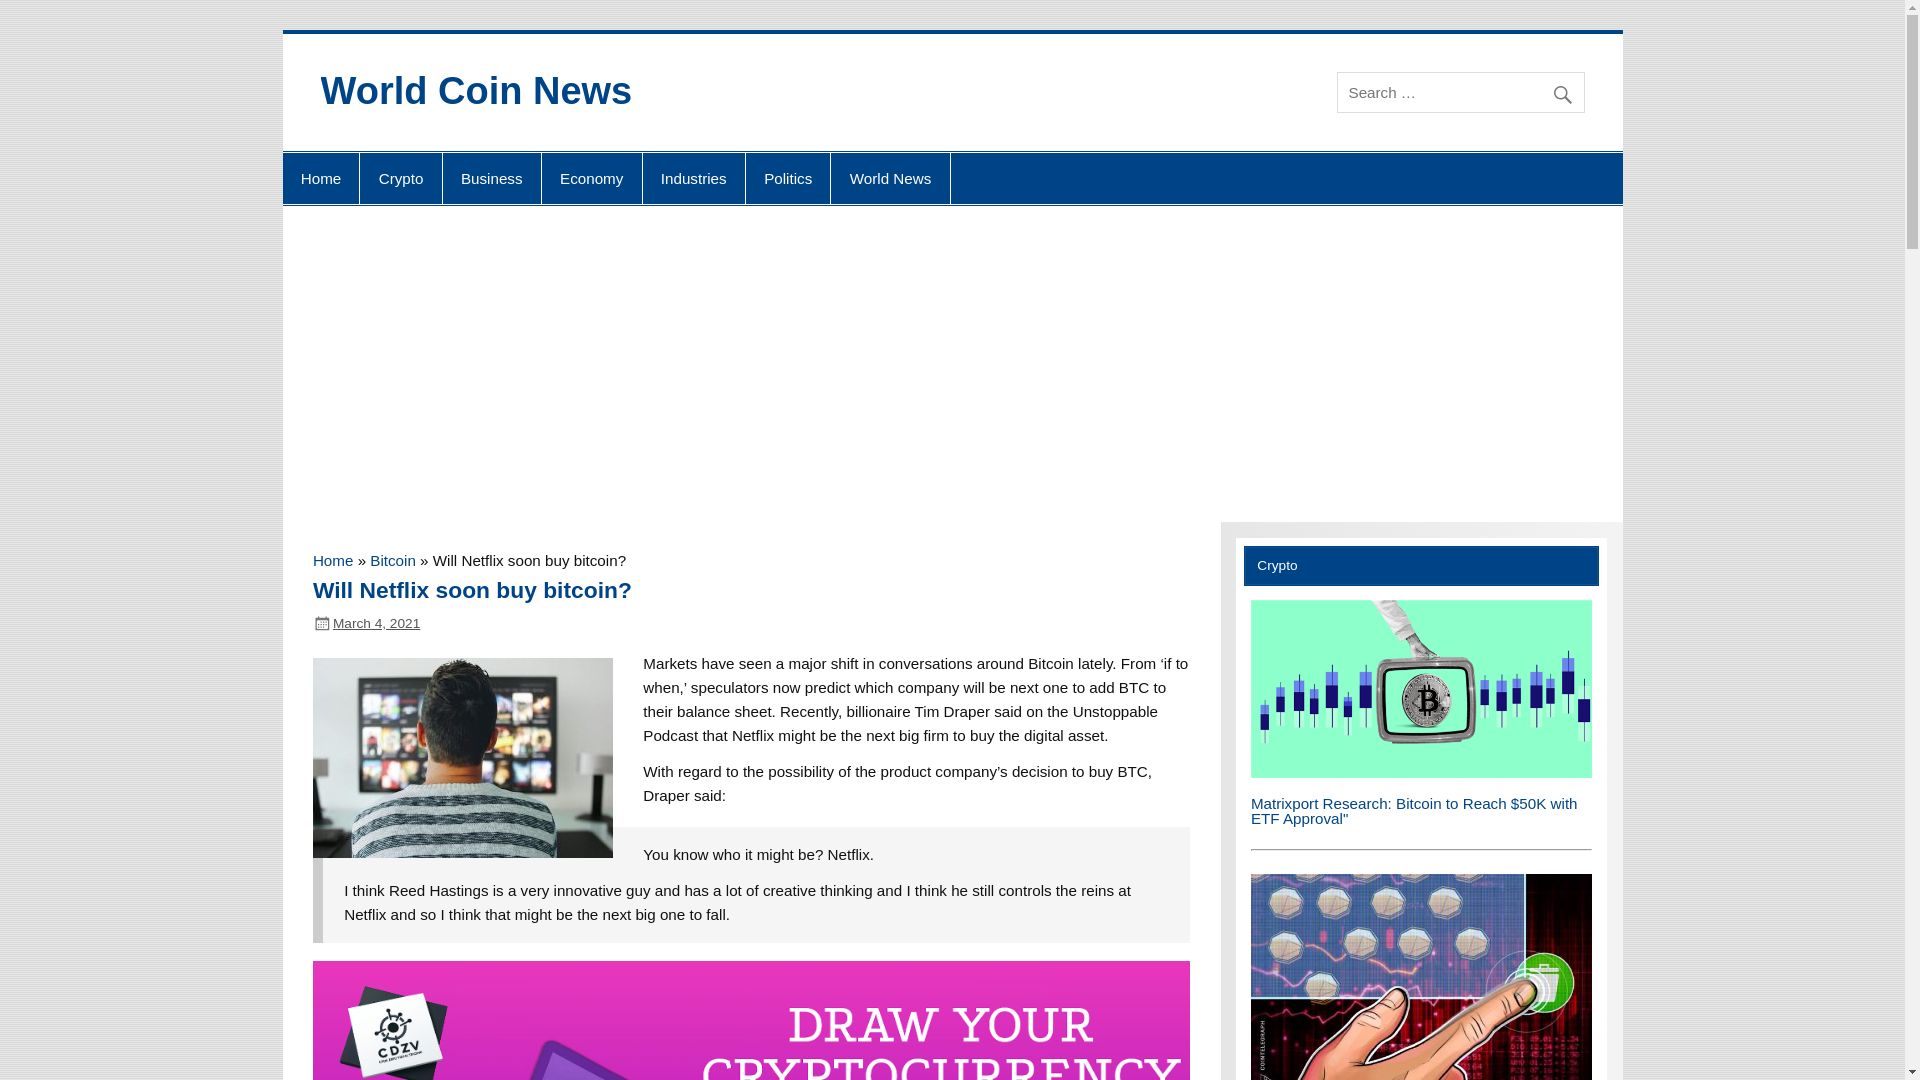 This screenshot has width=1920, height=1080. What do you see at coordinates (788, 179) in the screenshot?
I see `Politics` at bounding box center [788, 179].